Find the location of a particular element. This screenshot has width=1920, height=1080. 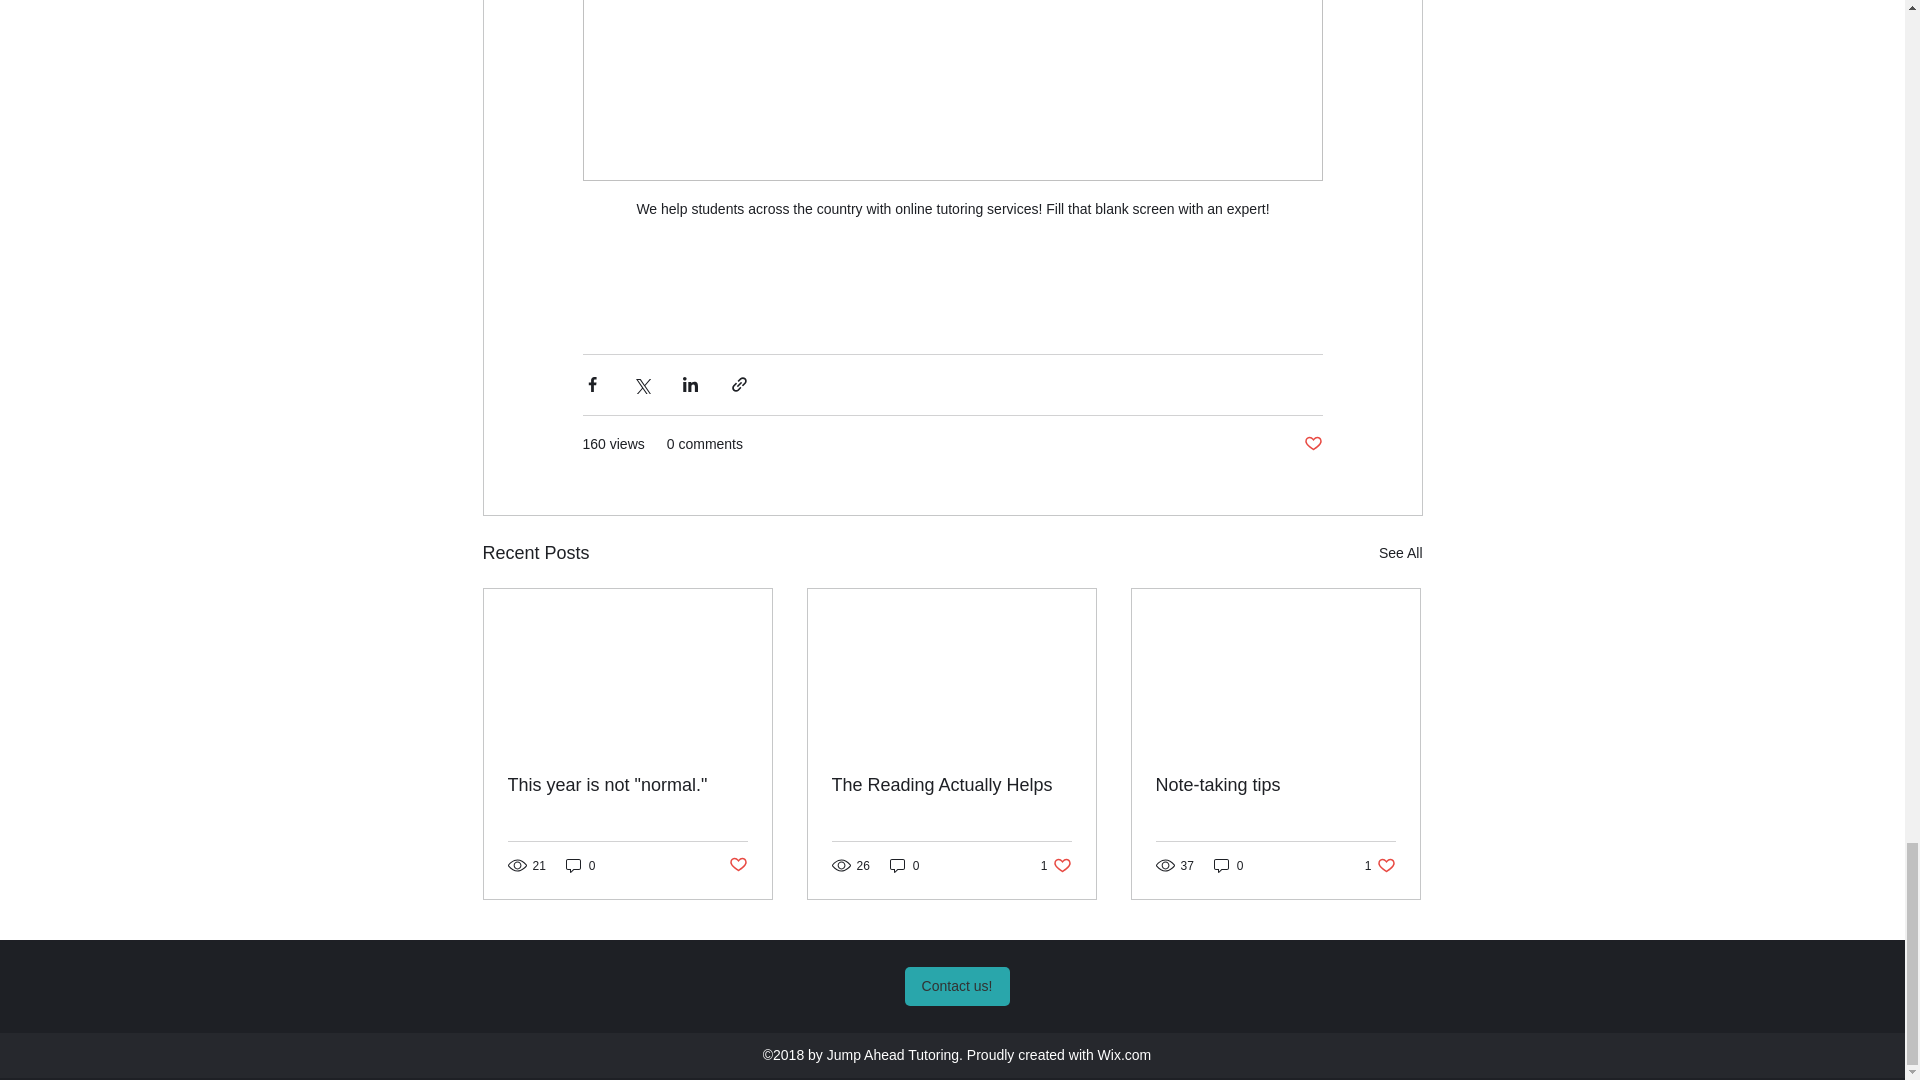

Contact us! is located at coordinates (1056, 865).